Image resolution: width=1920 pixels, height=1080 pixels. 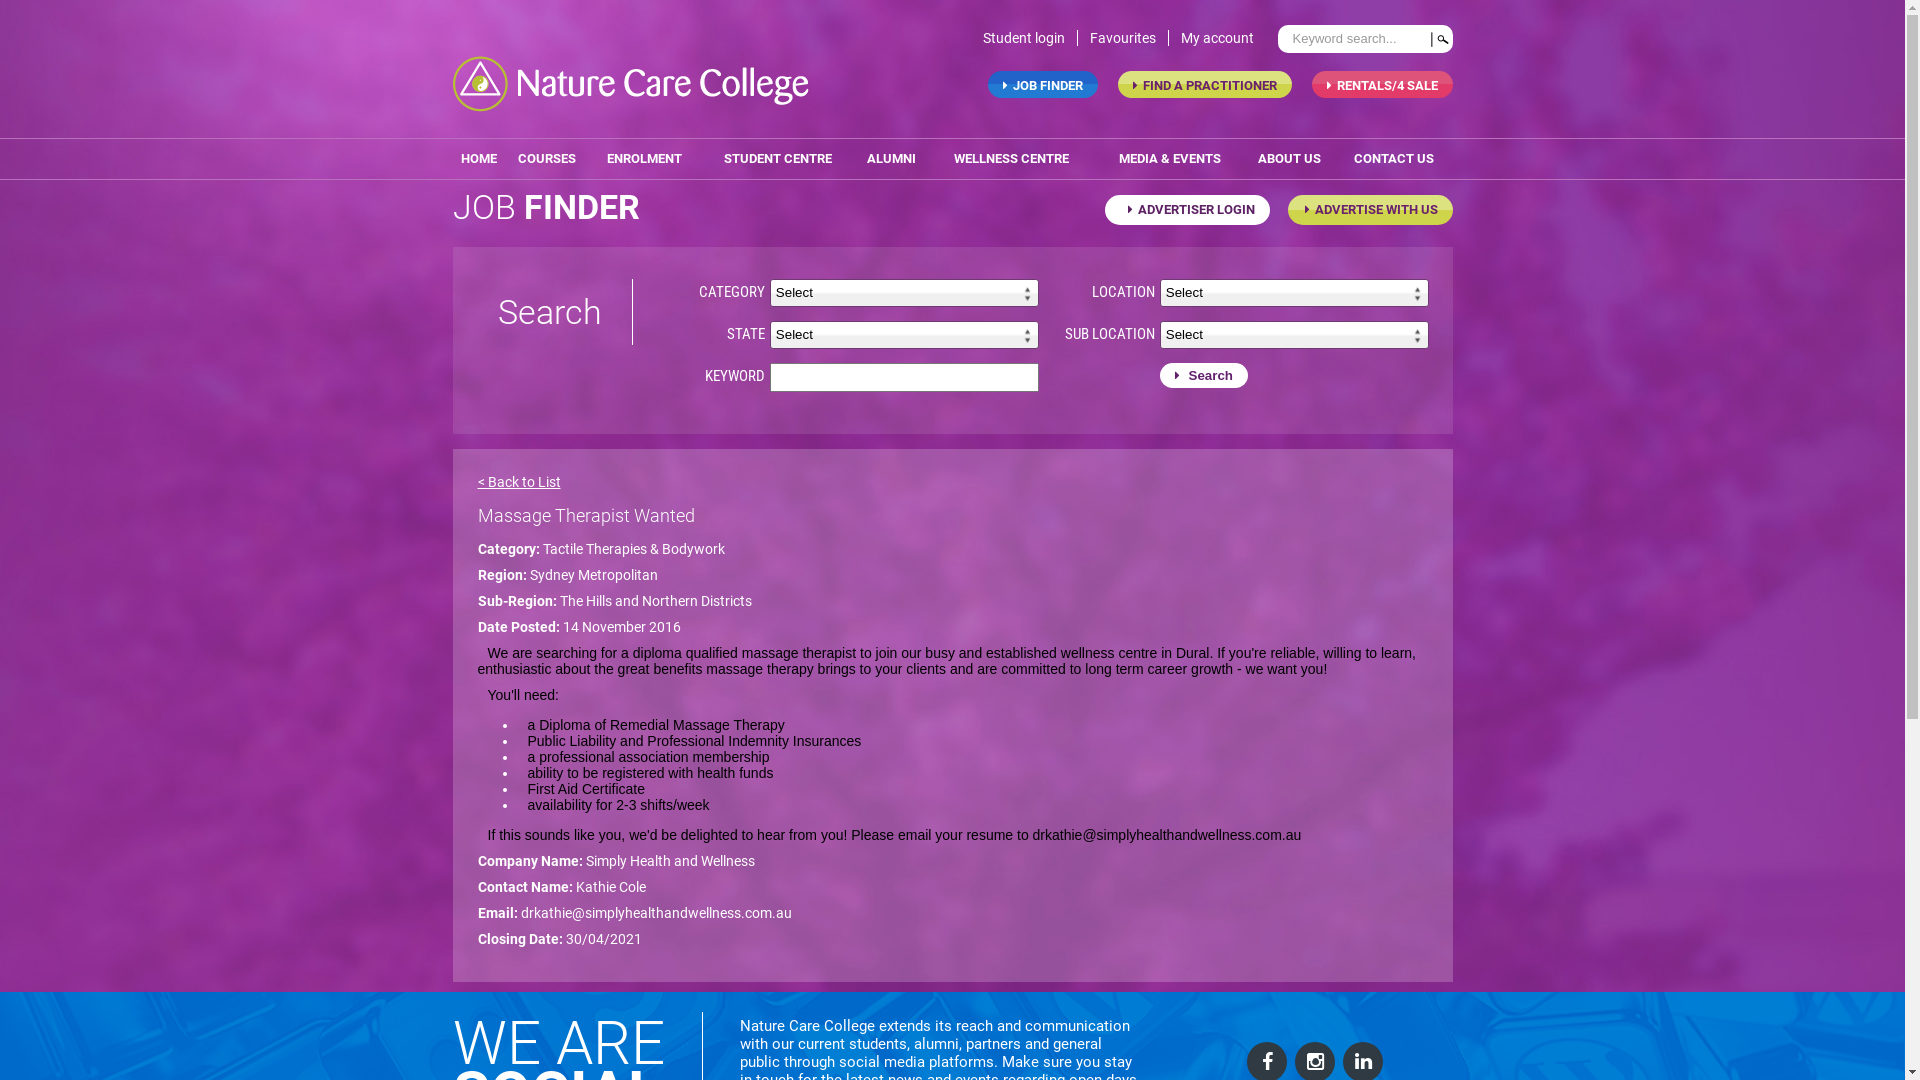 I want to click on ADVERTISER LOGIN, so click(x=1186, y=210).